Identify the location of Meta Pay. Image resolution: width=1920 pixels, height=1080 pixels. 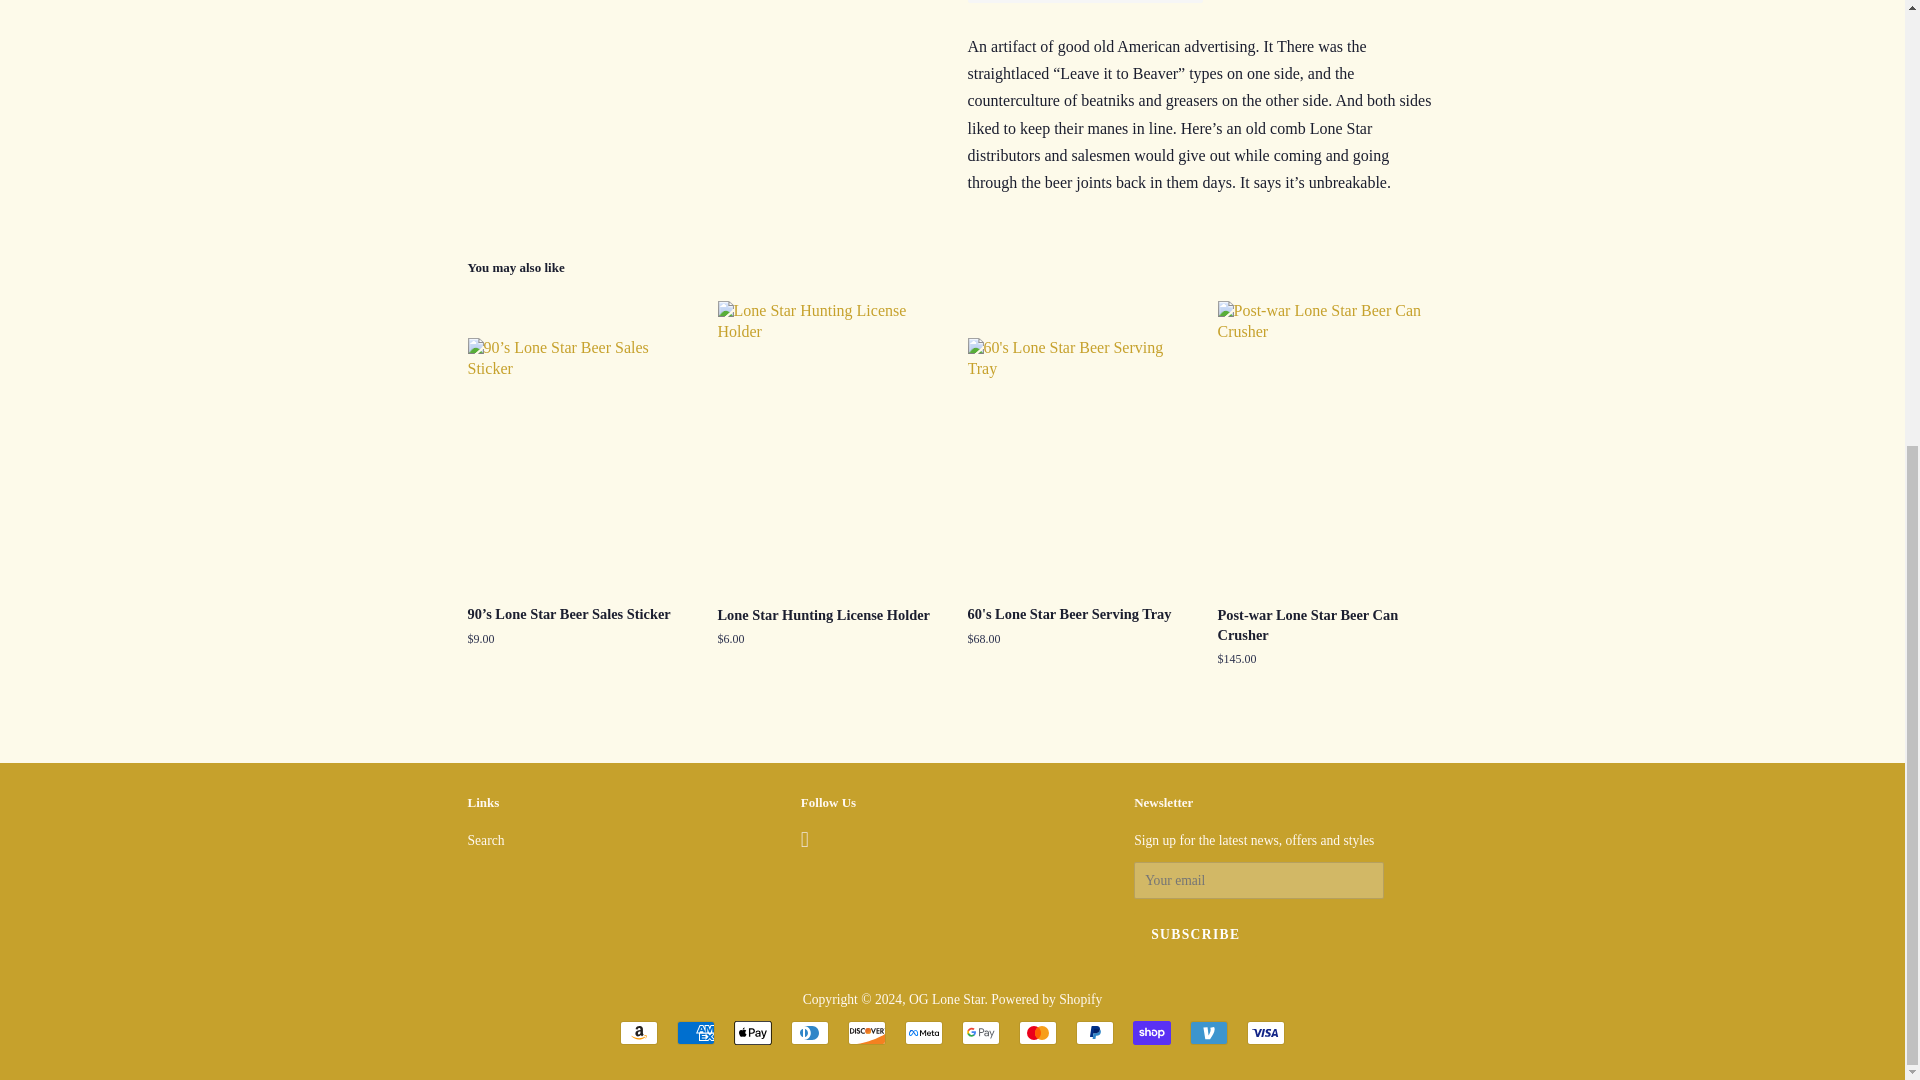
(923, 1032).